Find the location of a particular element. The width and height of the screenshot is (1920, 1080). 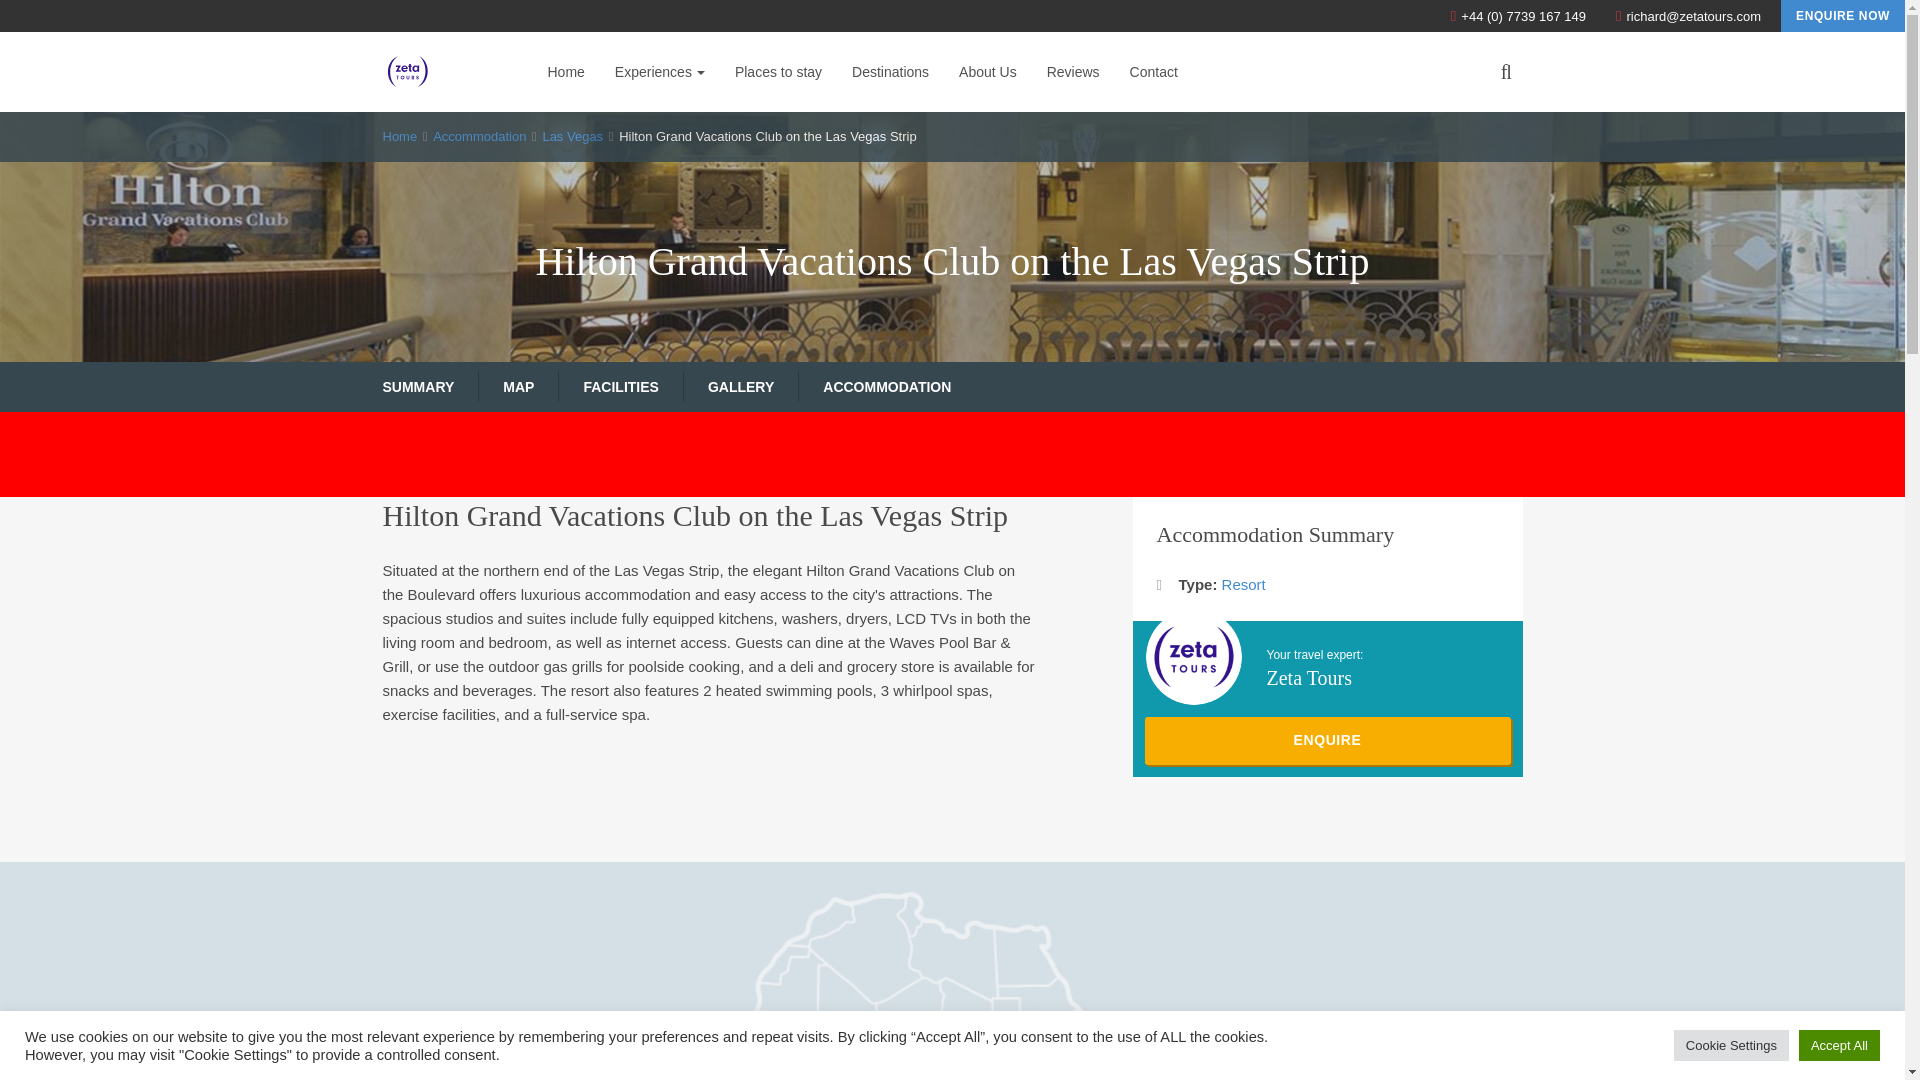

Enquire Now is located at coordinates (1842, 16).